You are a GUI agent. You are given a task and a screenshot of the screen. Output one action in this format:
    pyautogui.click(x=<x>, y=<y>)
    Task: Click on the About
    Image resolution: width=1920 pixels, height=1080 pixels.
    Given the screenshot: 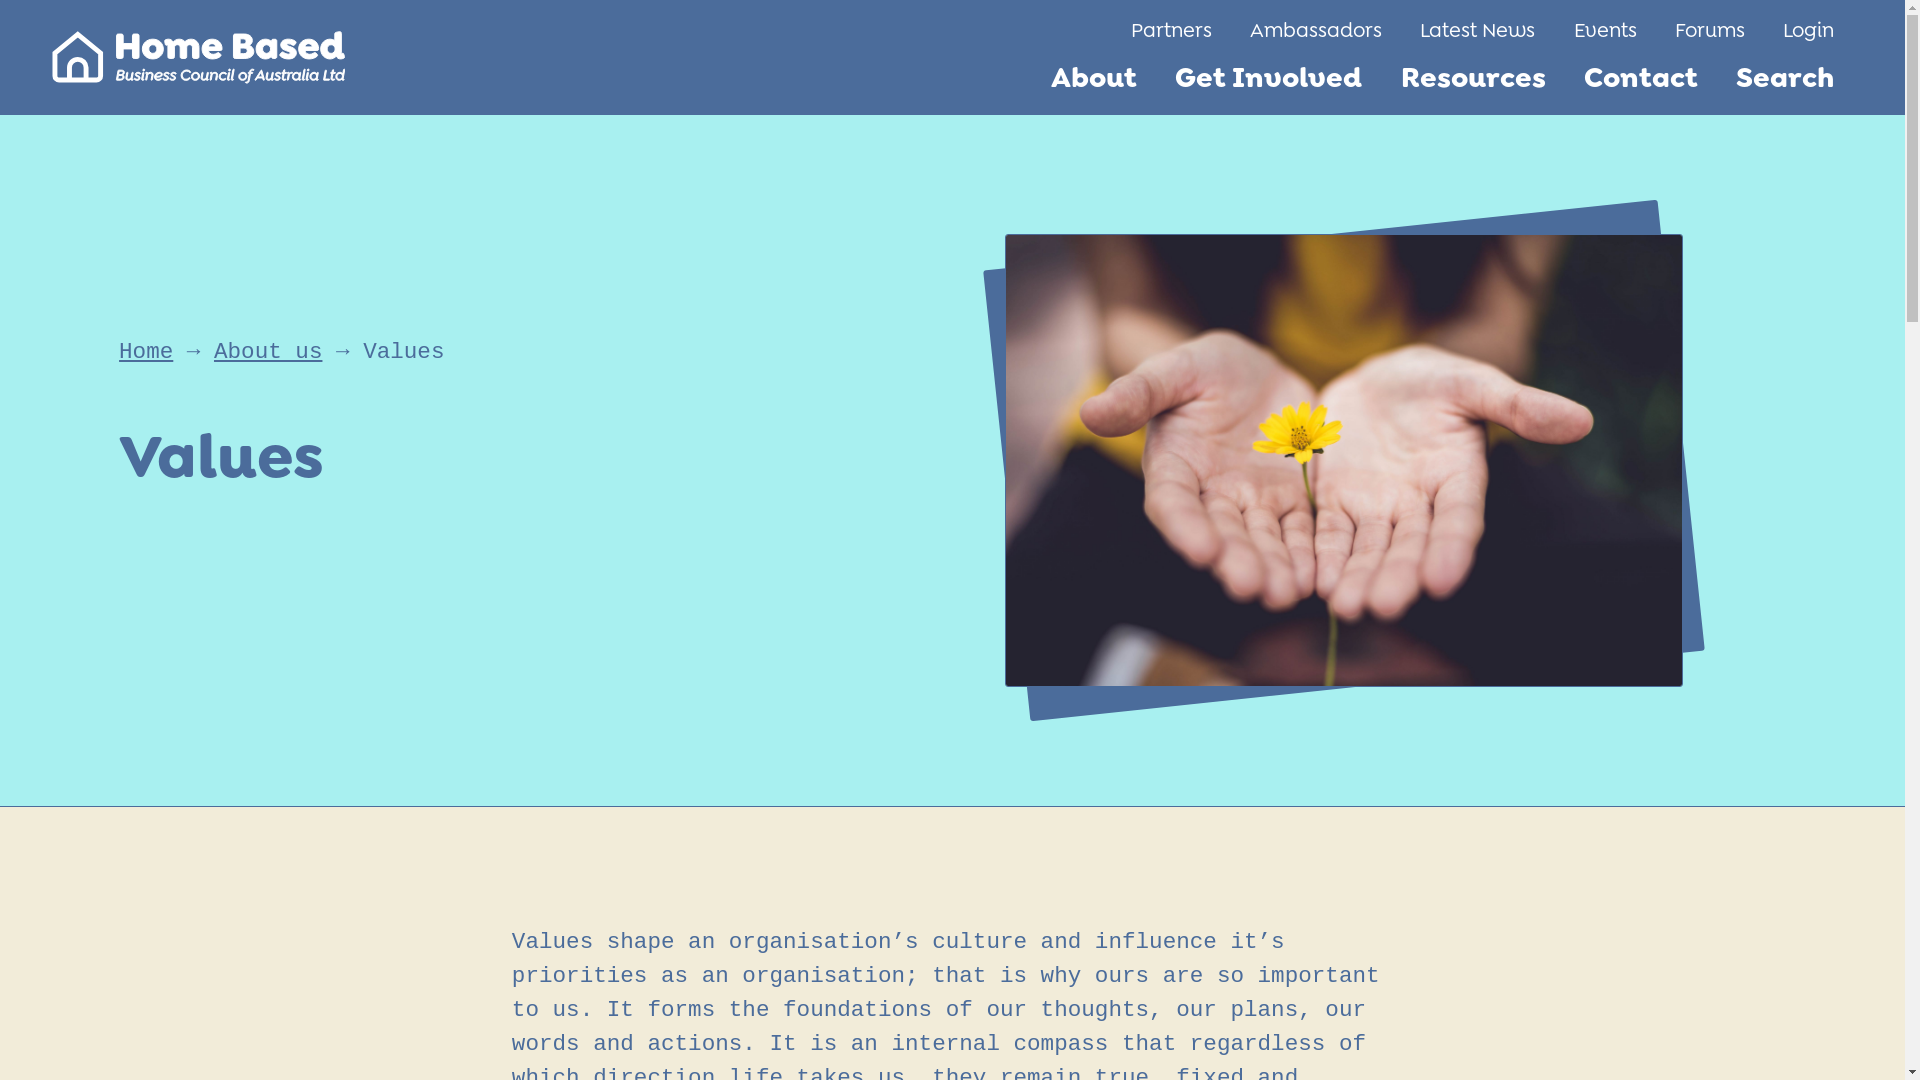 What is the action you would take?
    pyautogui.click(x=1094, y=77)
    